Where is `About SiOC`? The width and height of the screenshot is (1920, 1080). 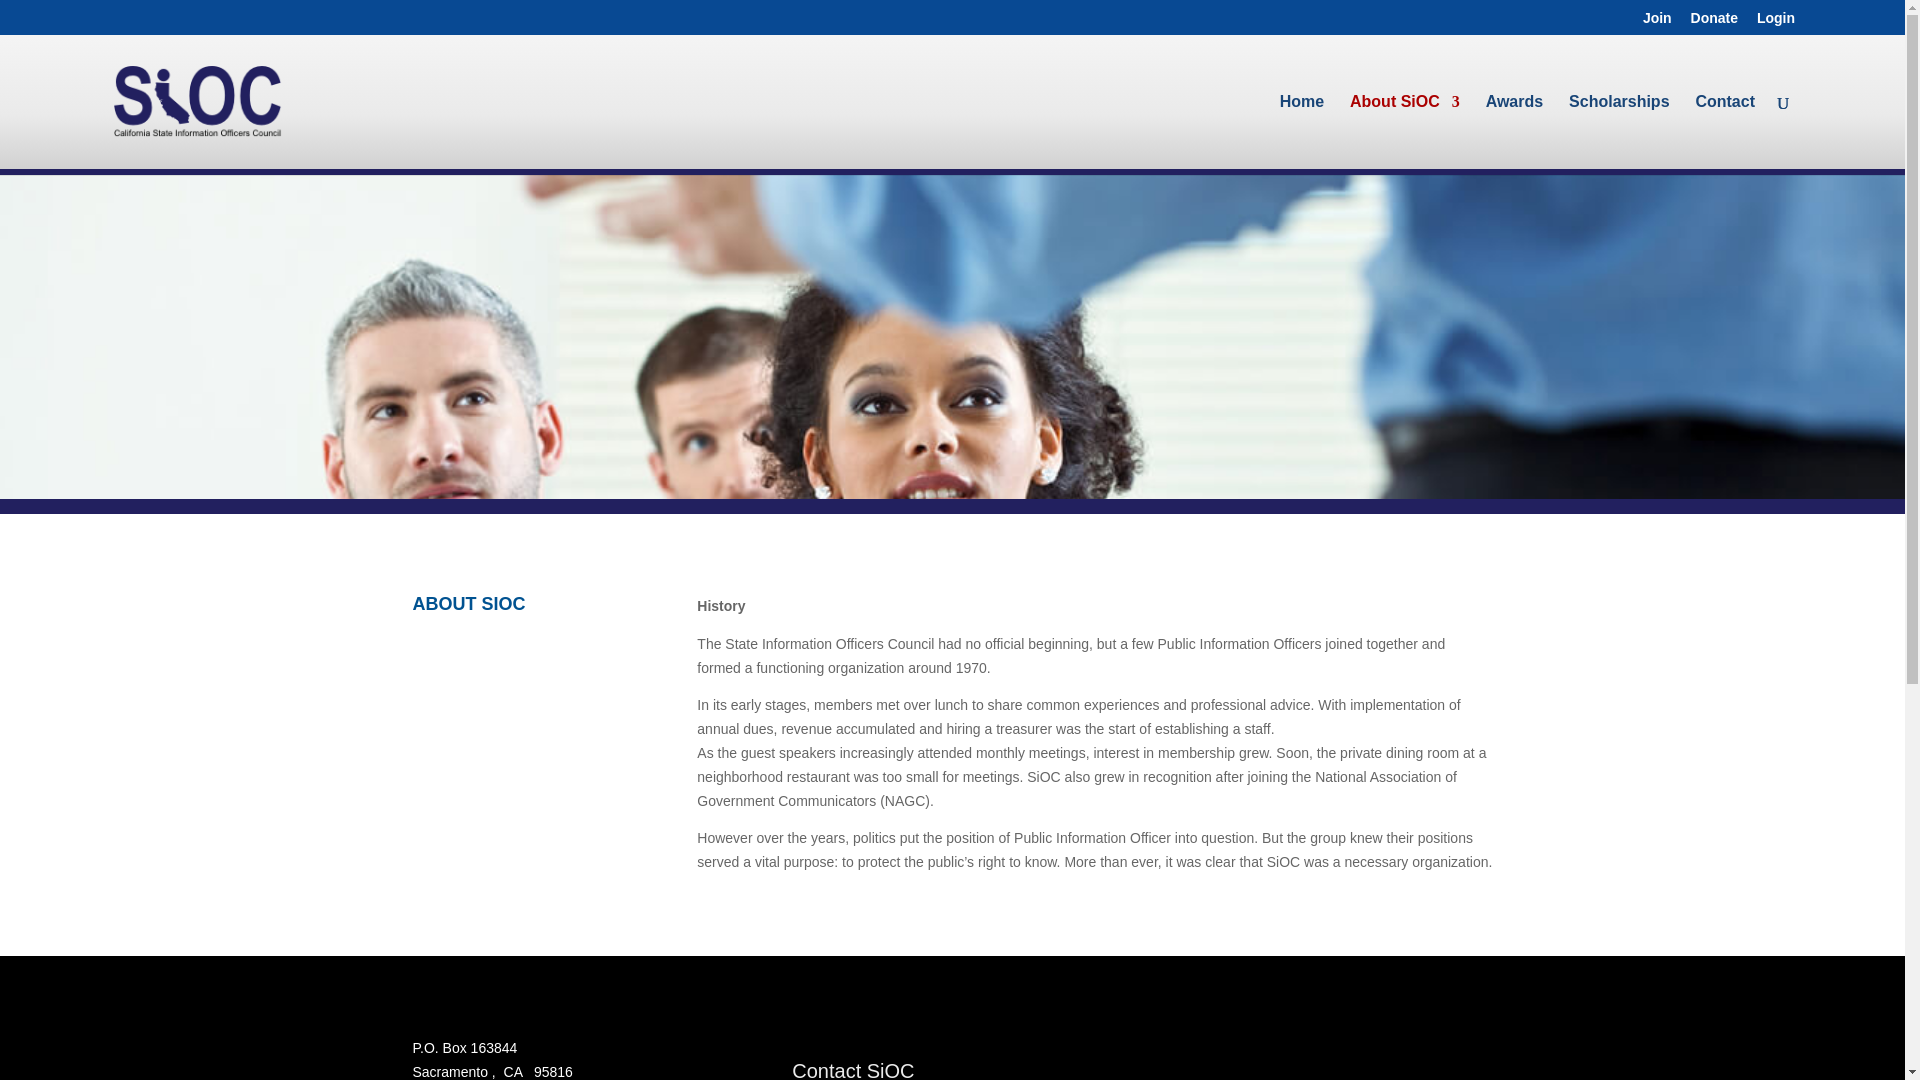
About SiOC is located at coordinates (1404, 122).